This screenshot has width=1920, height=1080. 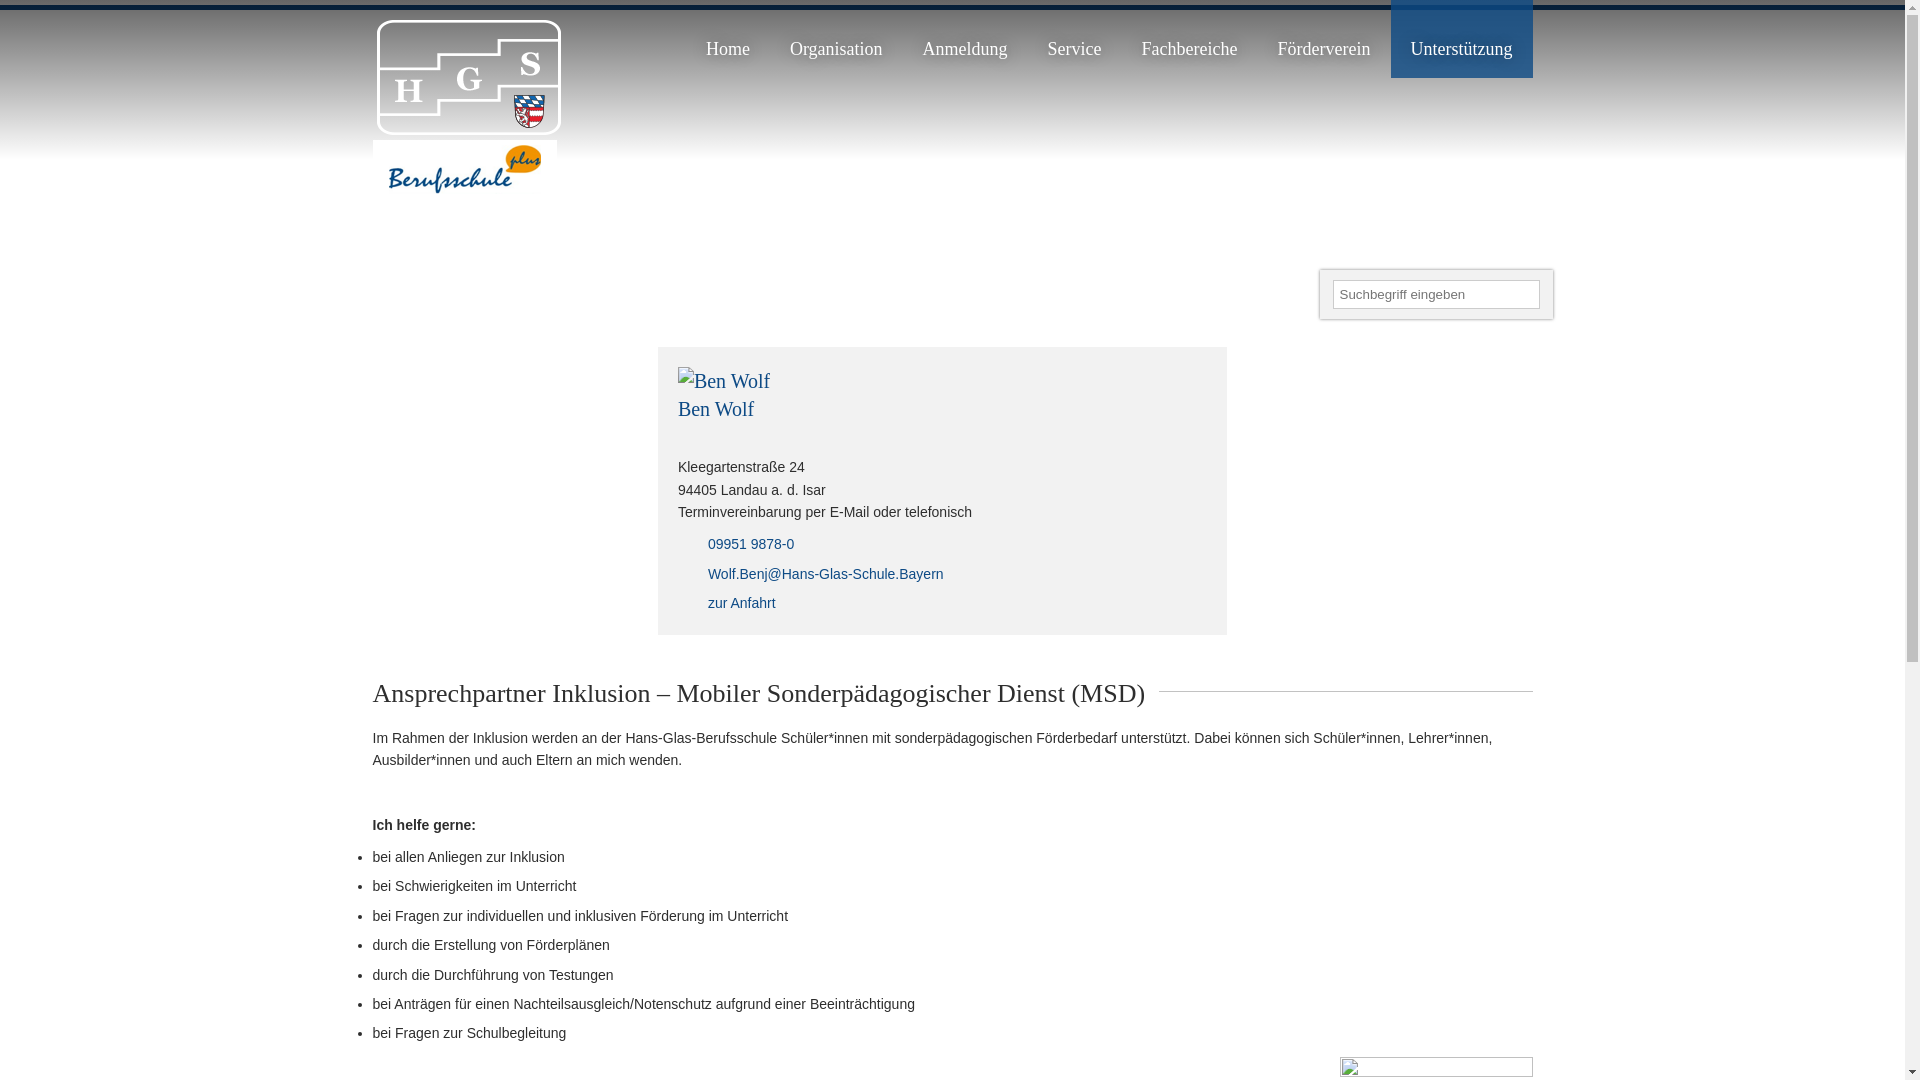 What do you see at coordinates (727, 603) in the screenshot?
I see `zur Anfahrt` at bounding box center [727, 603].